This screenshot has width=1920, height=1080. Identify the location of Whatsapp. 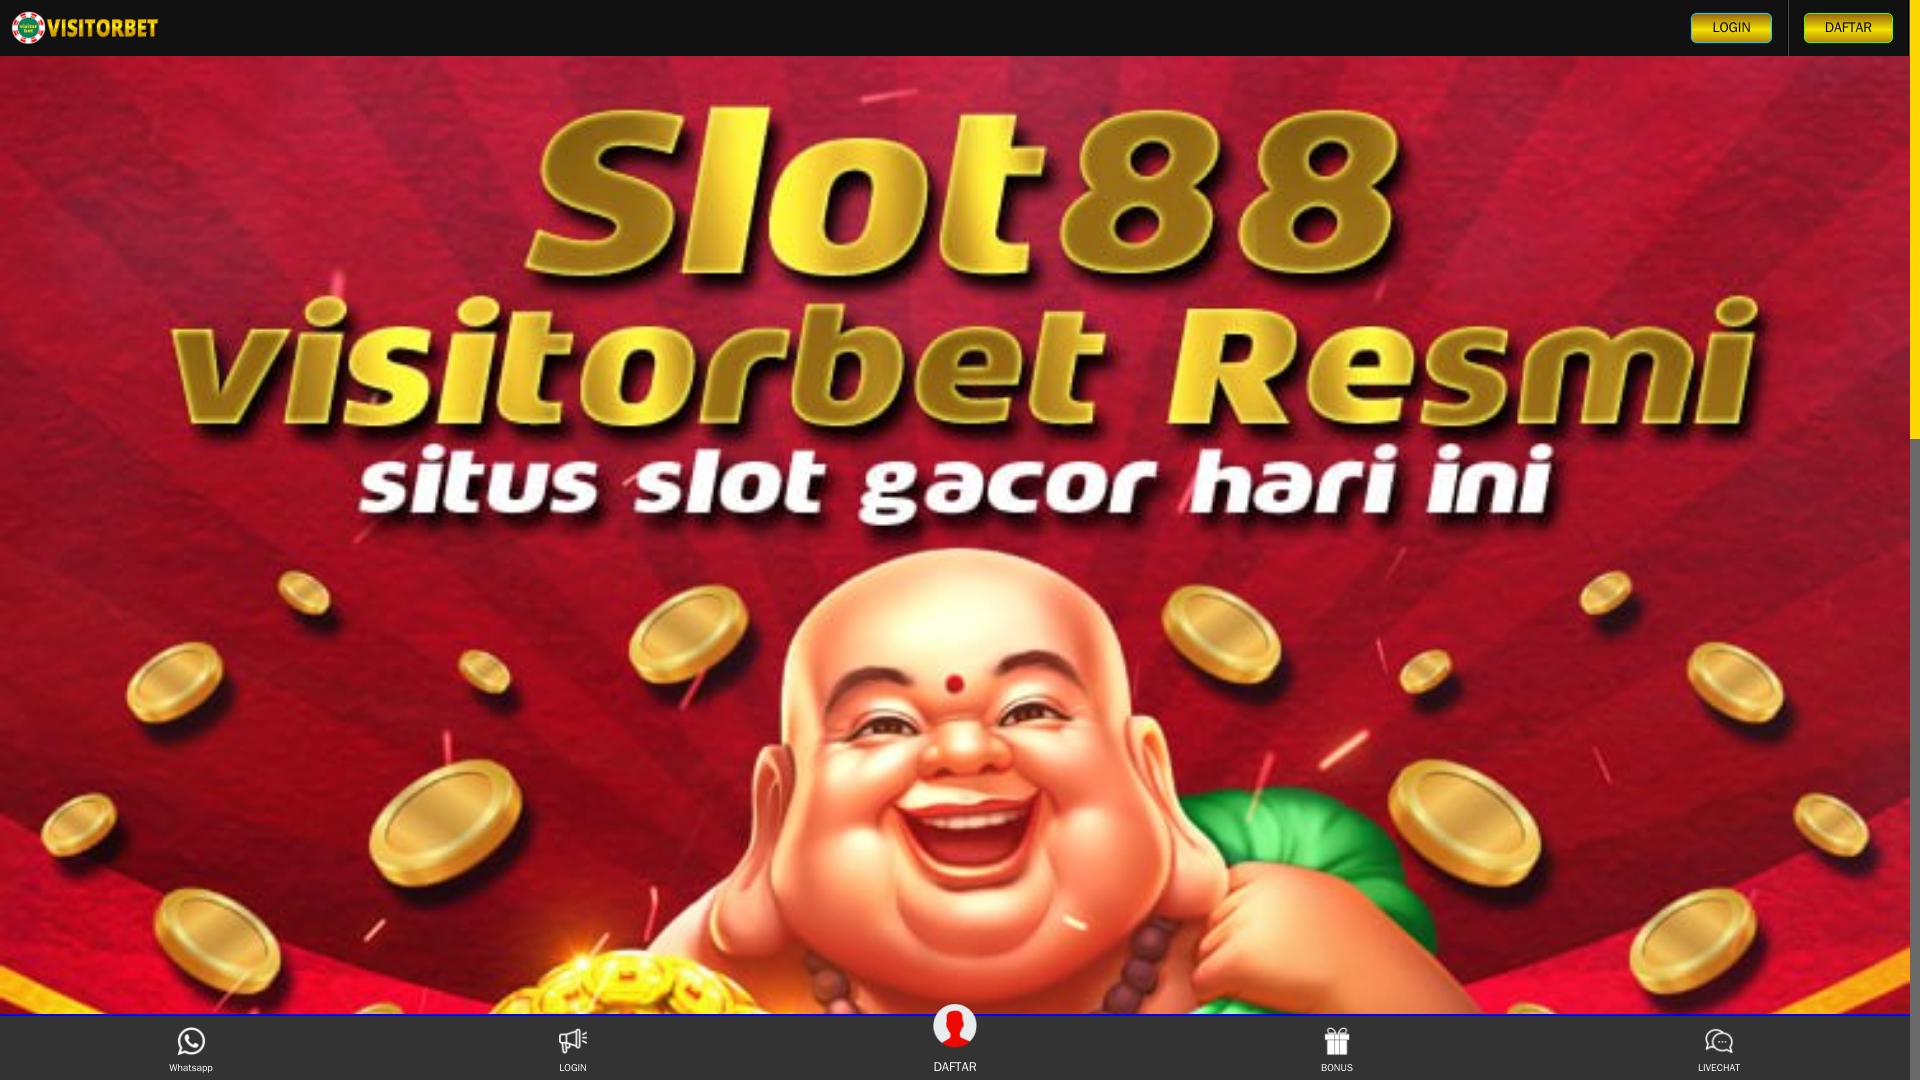
(190, 1050).